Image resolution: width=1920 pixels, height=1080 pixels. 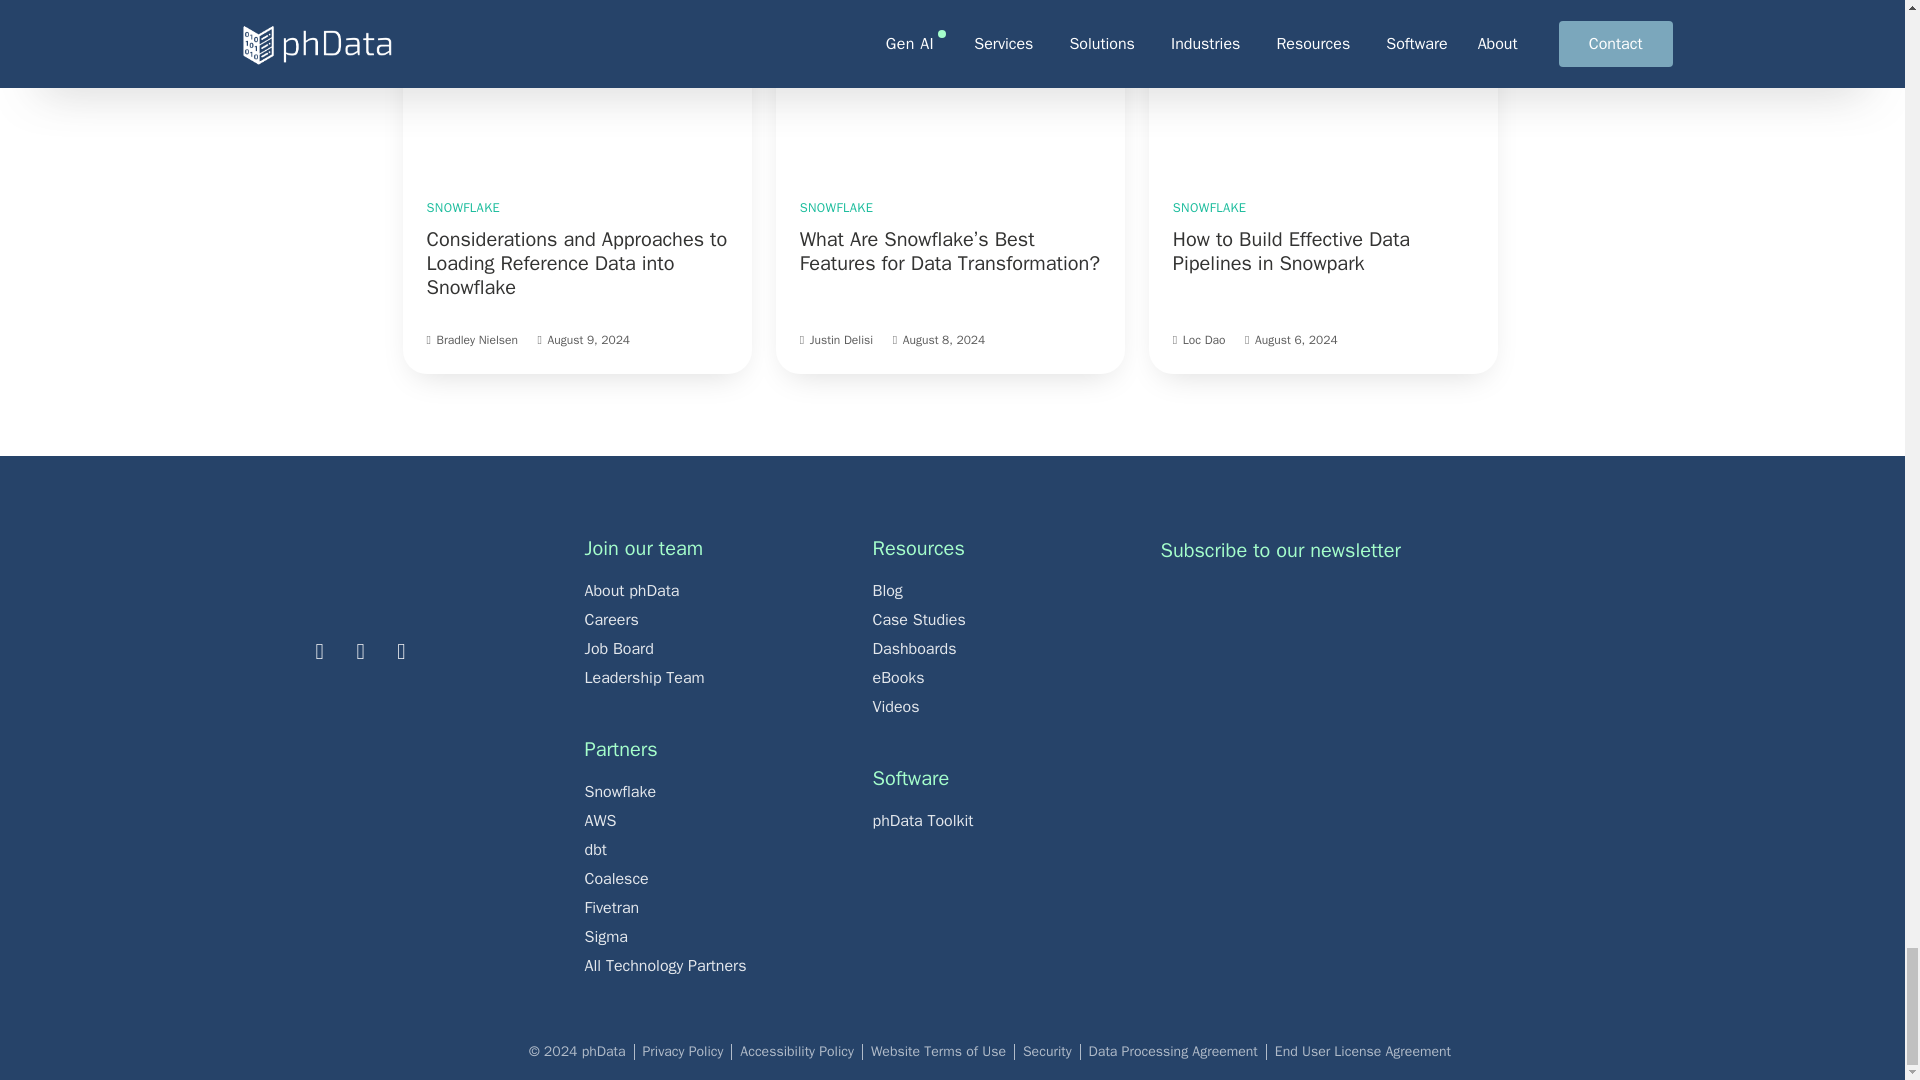 What do you see at coordinates (842, 339) in the screenshot?
I see `Posts by Justin Delisi` at bounding box center [842, 339].